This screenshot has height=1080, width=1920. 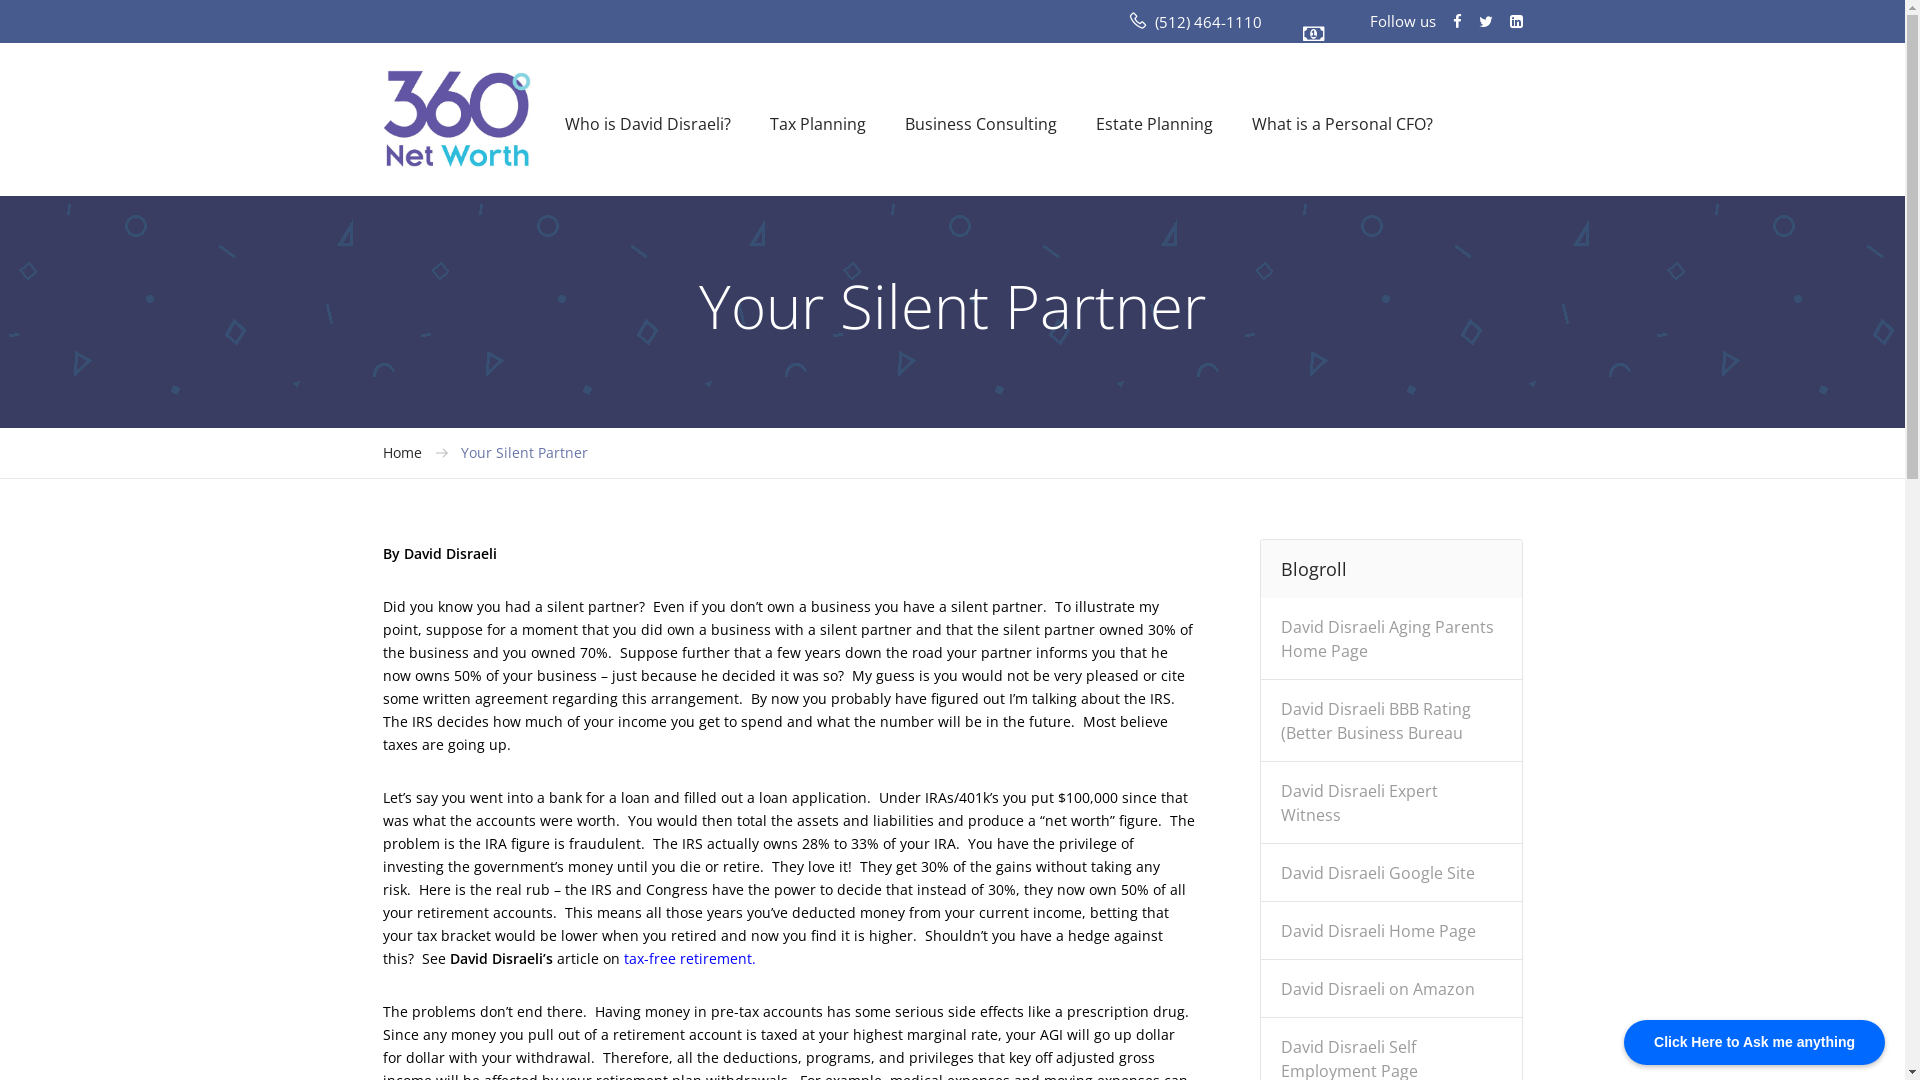 I want to click on Who is David Disraeli?, so click(x=647, y=123).